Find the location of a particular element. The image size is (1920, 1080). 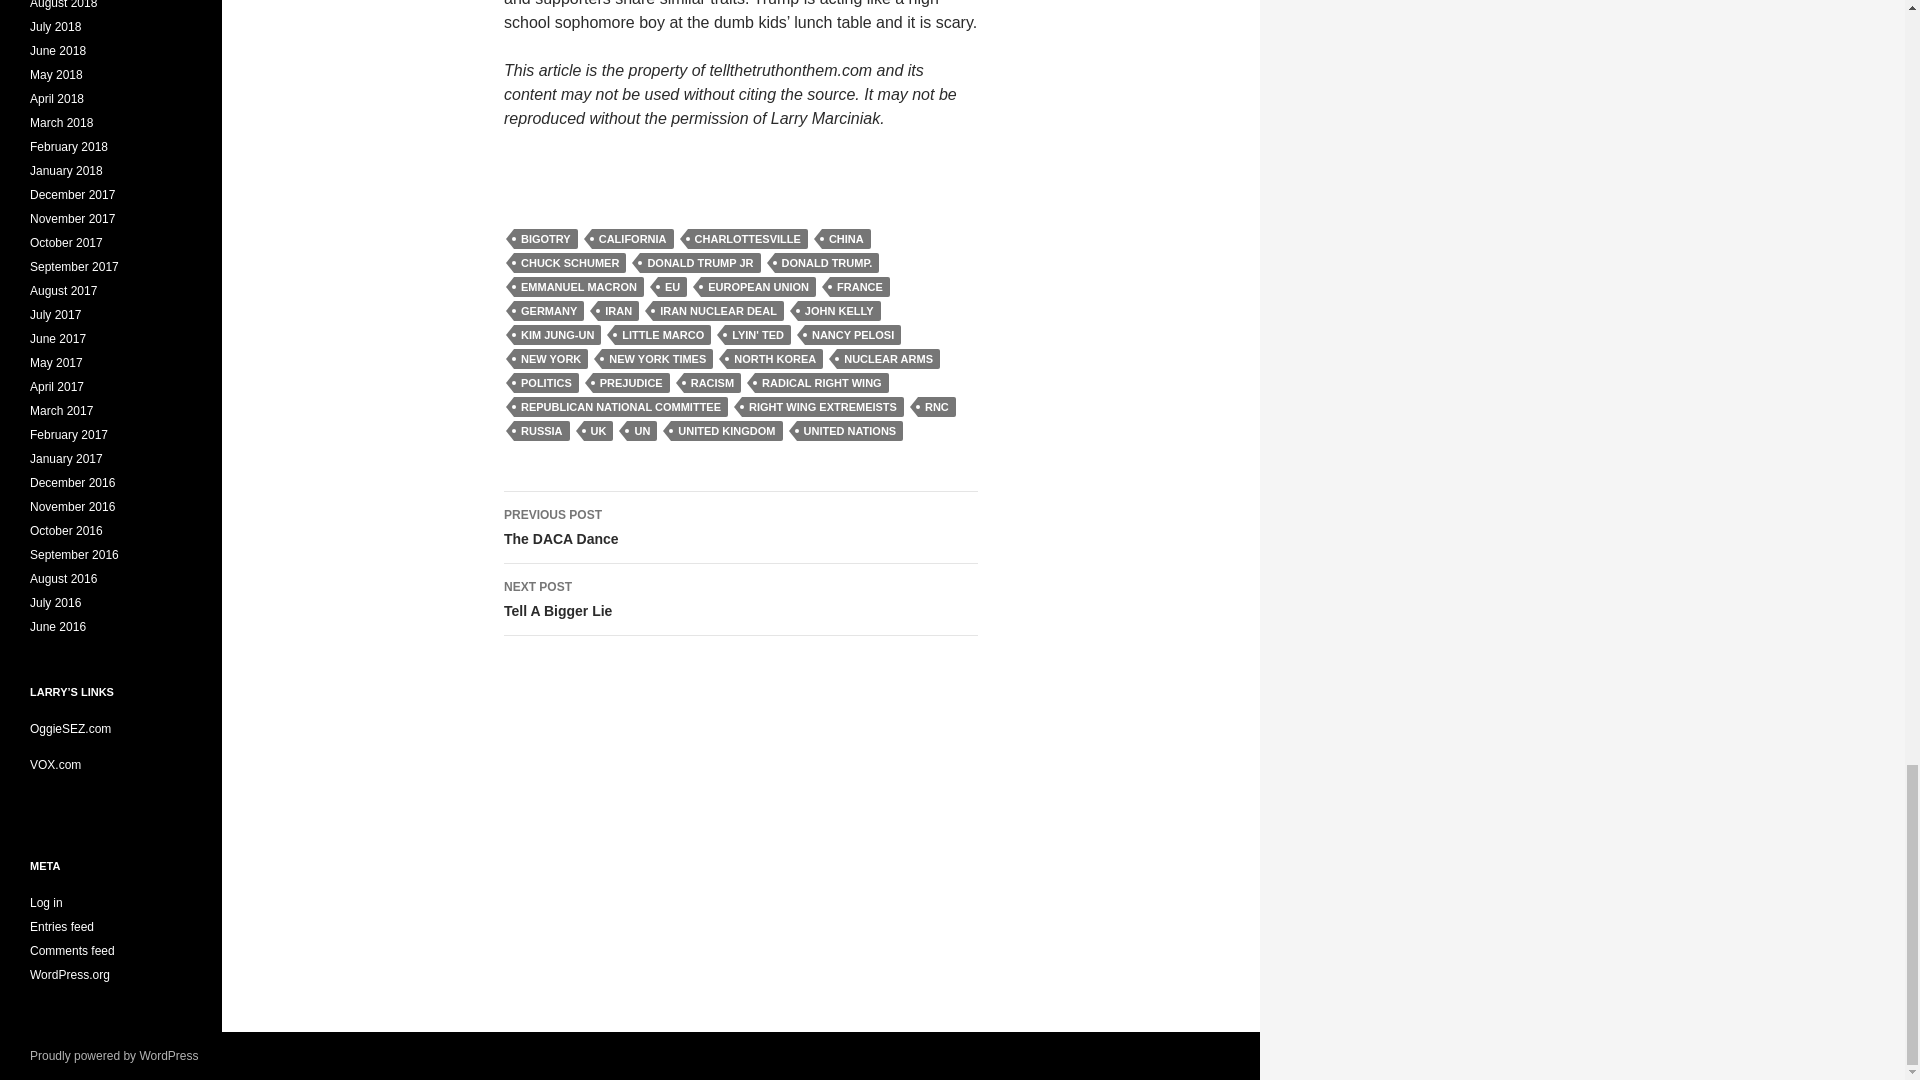

JOHN KELLY is located at coordinates (840, 310).